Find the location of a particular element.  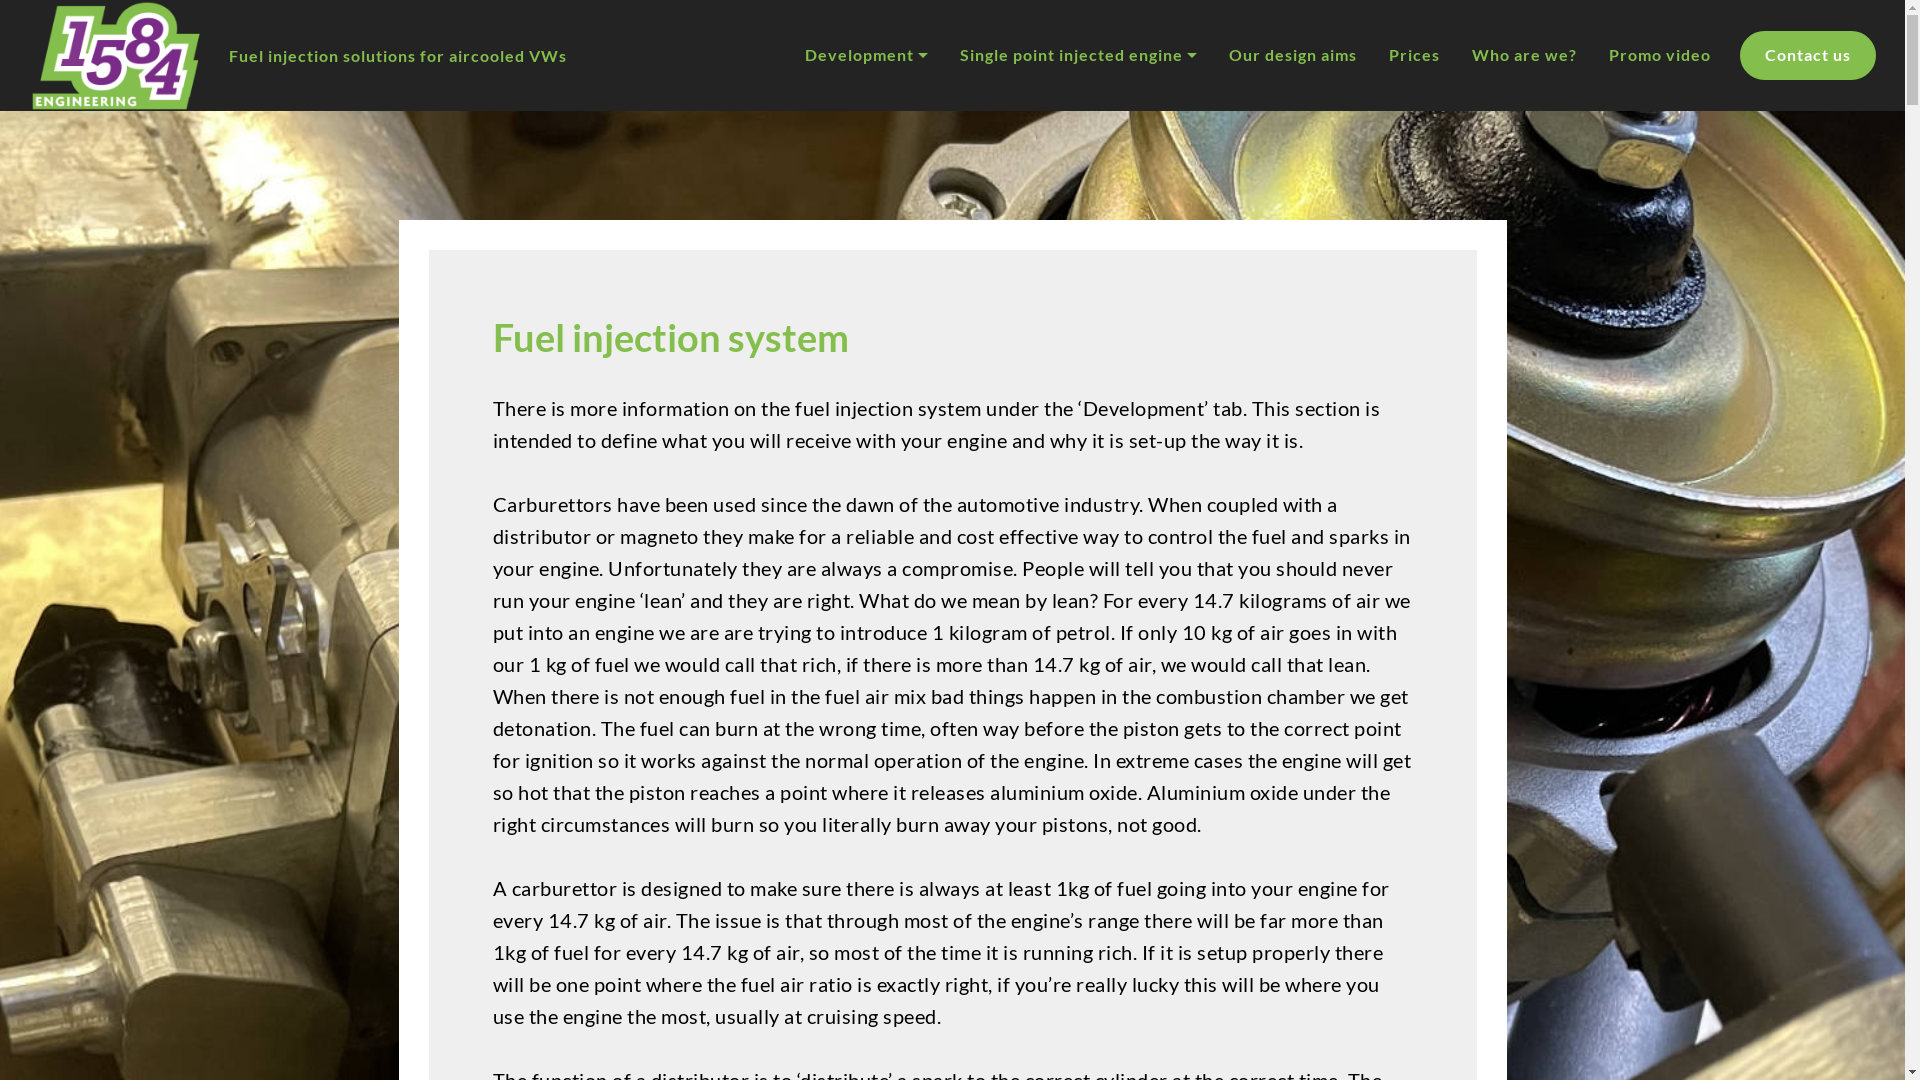

Fuel injection solutions for aircooled VWs is located at coordinates (398, 56).